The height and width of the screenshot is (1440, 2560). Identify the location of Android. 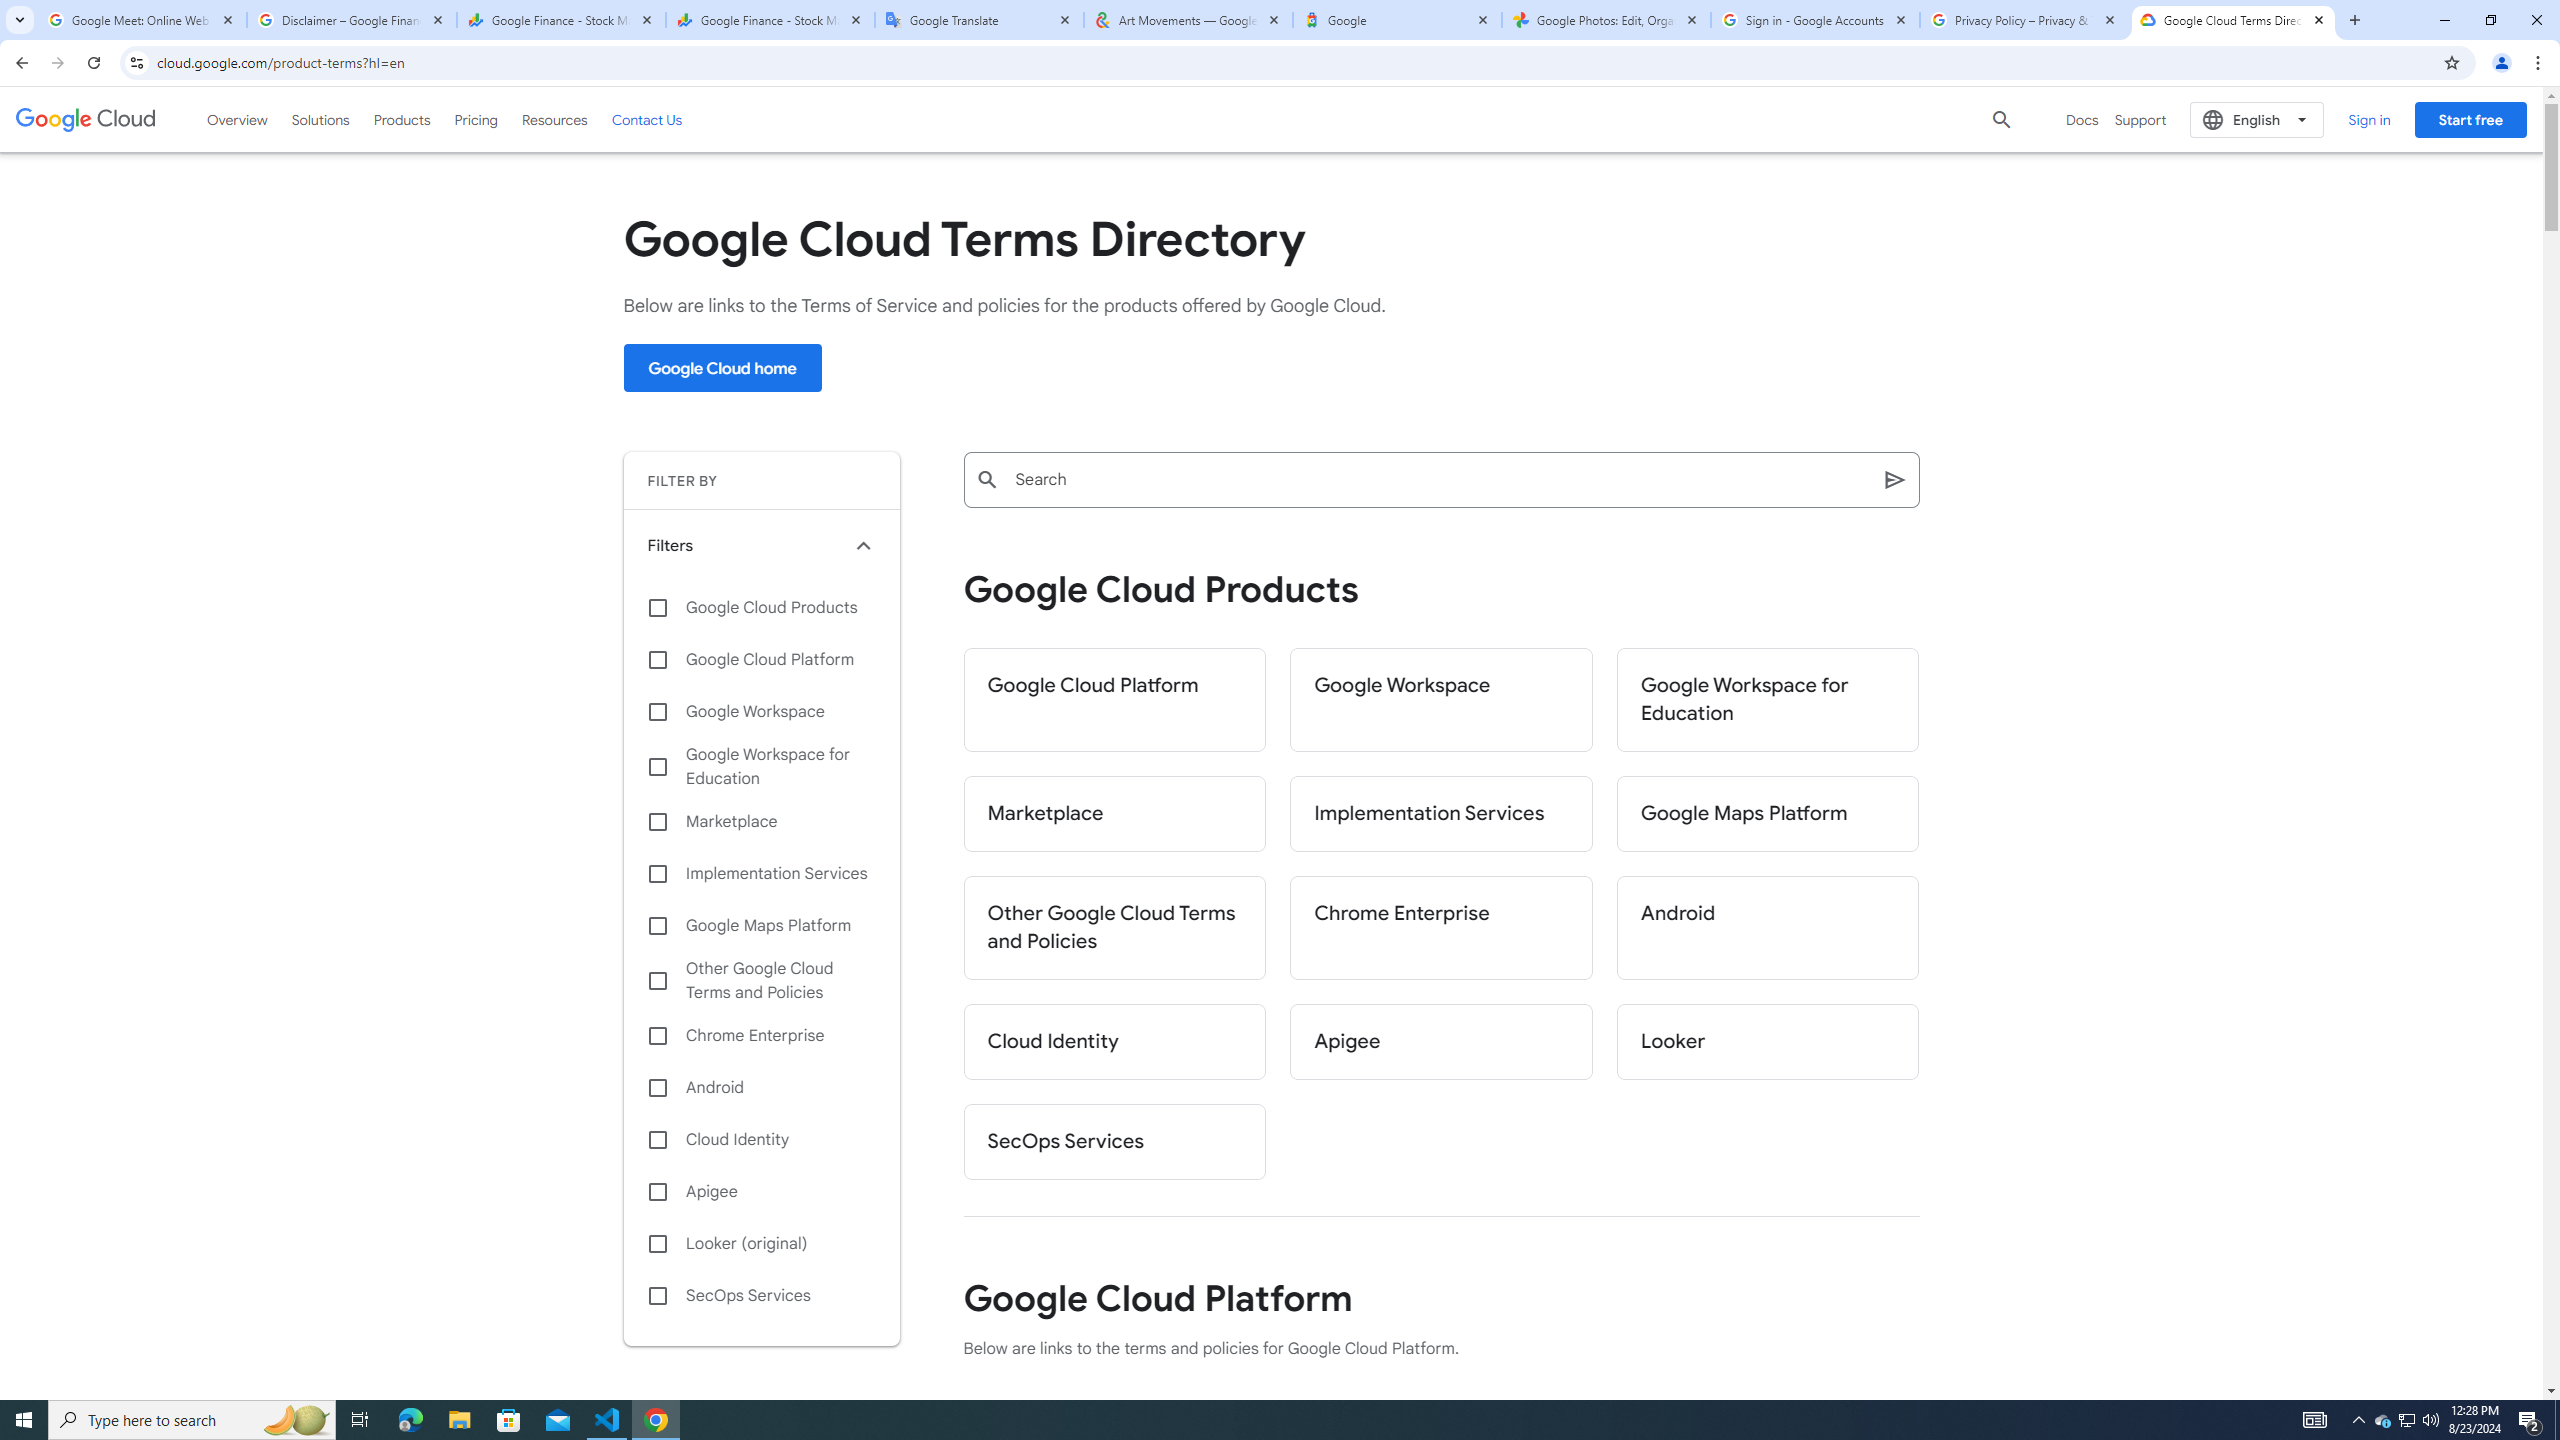
(1768, 928).